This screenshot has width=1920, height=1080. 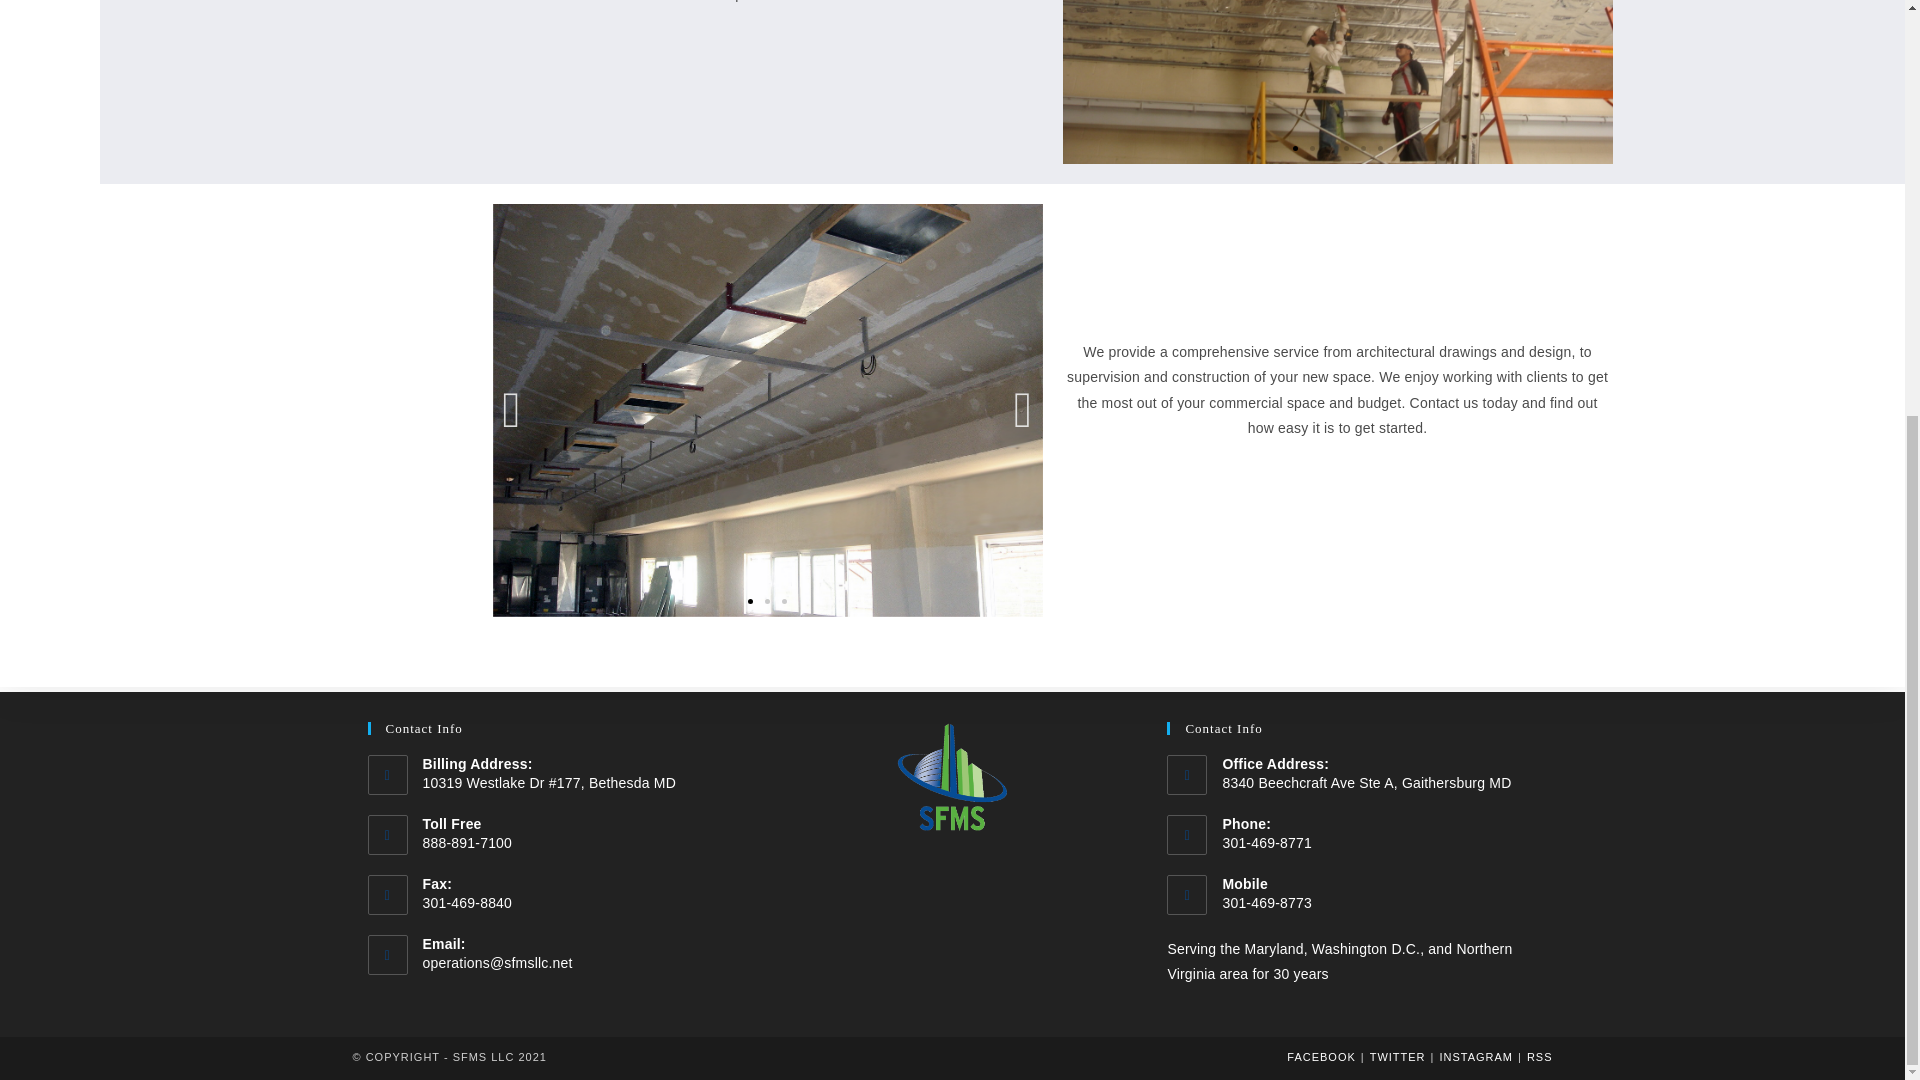 What do you see at coordinates (1475, 389) in the screenshot?
I see `INSTAGRAM` at bounding box center [1475, 389].